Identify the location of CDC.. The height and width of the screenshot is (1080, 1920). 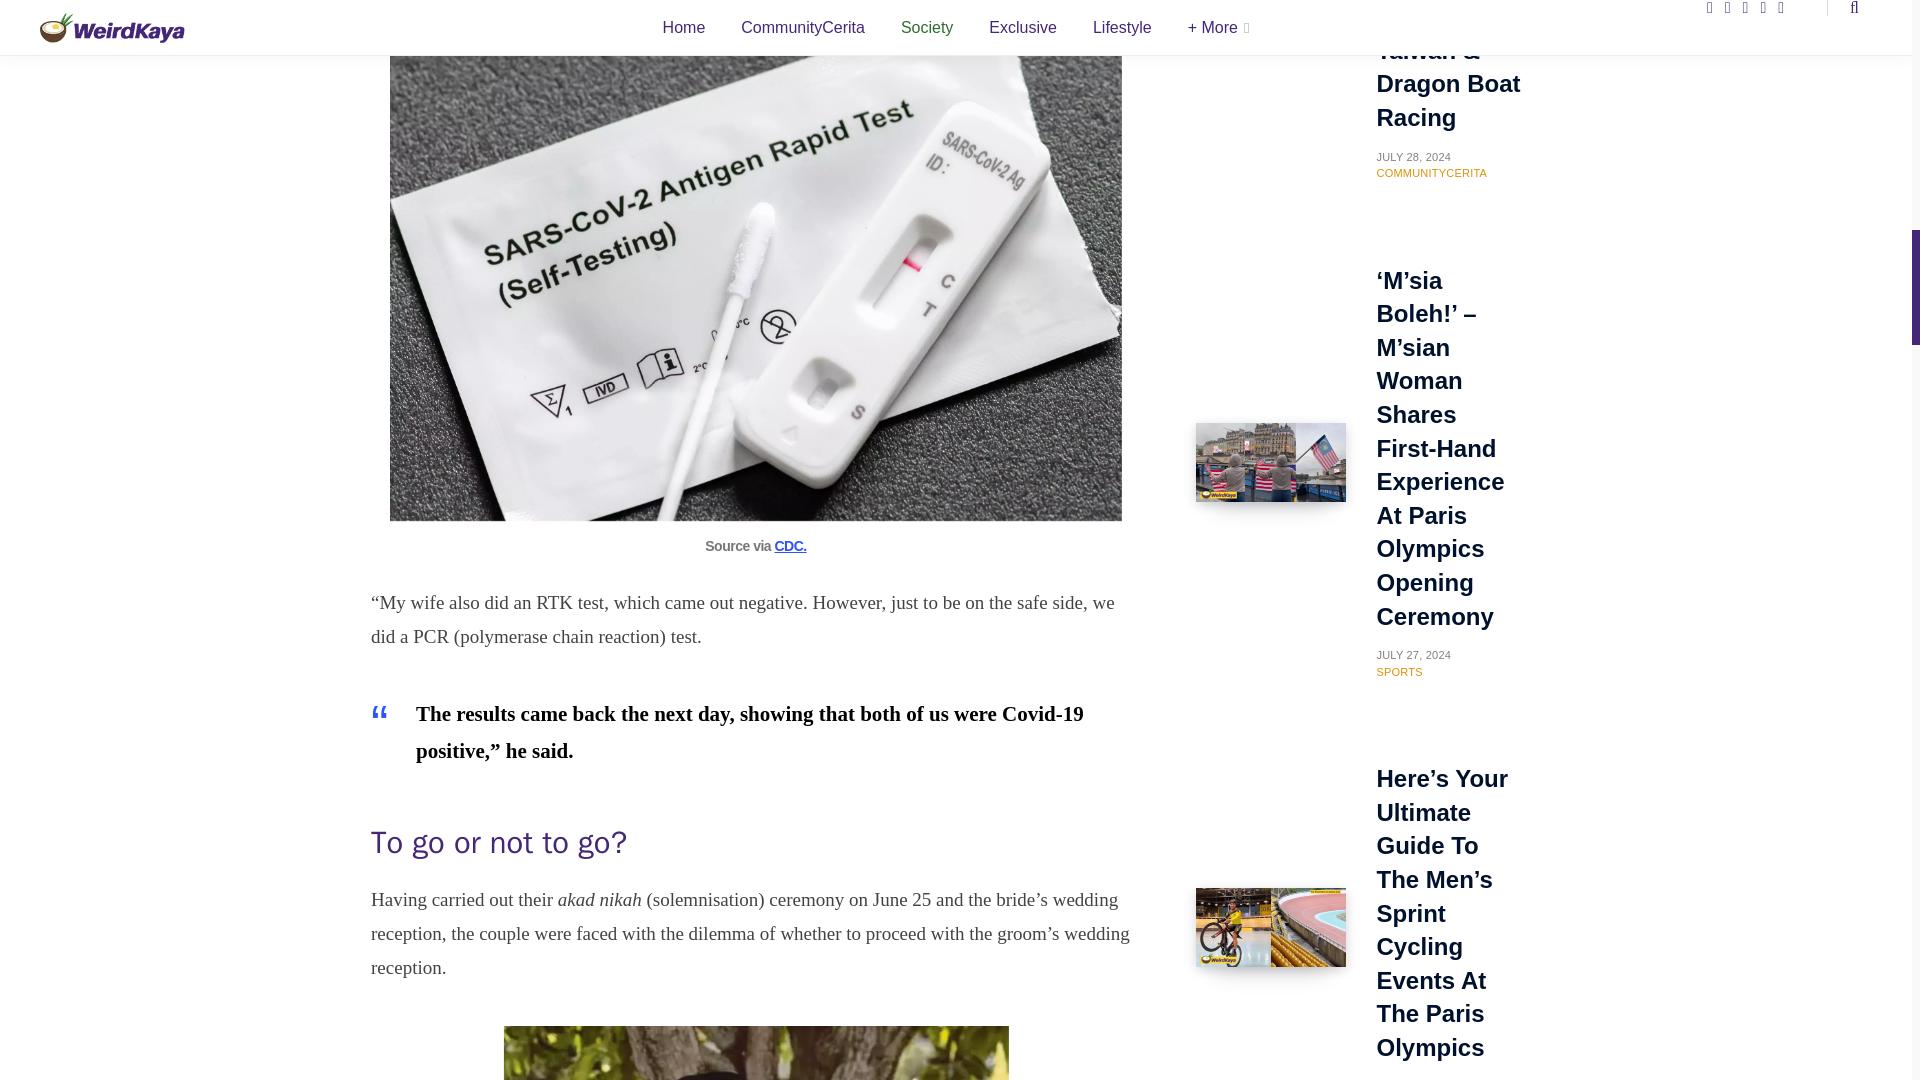
(790, 546).